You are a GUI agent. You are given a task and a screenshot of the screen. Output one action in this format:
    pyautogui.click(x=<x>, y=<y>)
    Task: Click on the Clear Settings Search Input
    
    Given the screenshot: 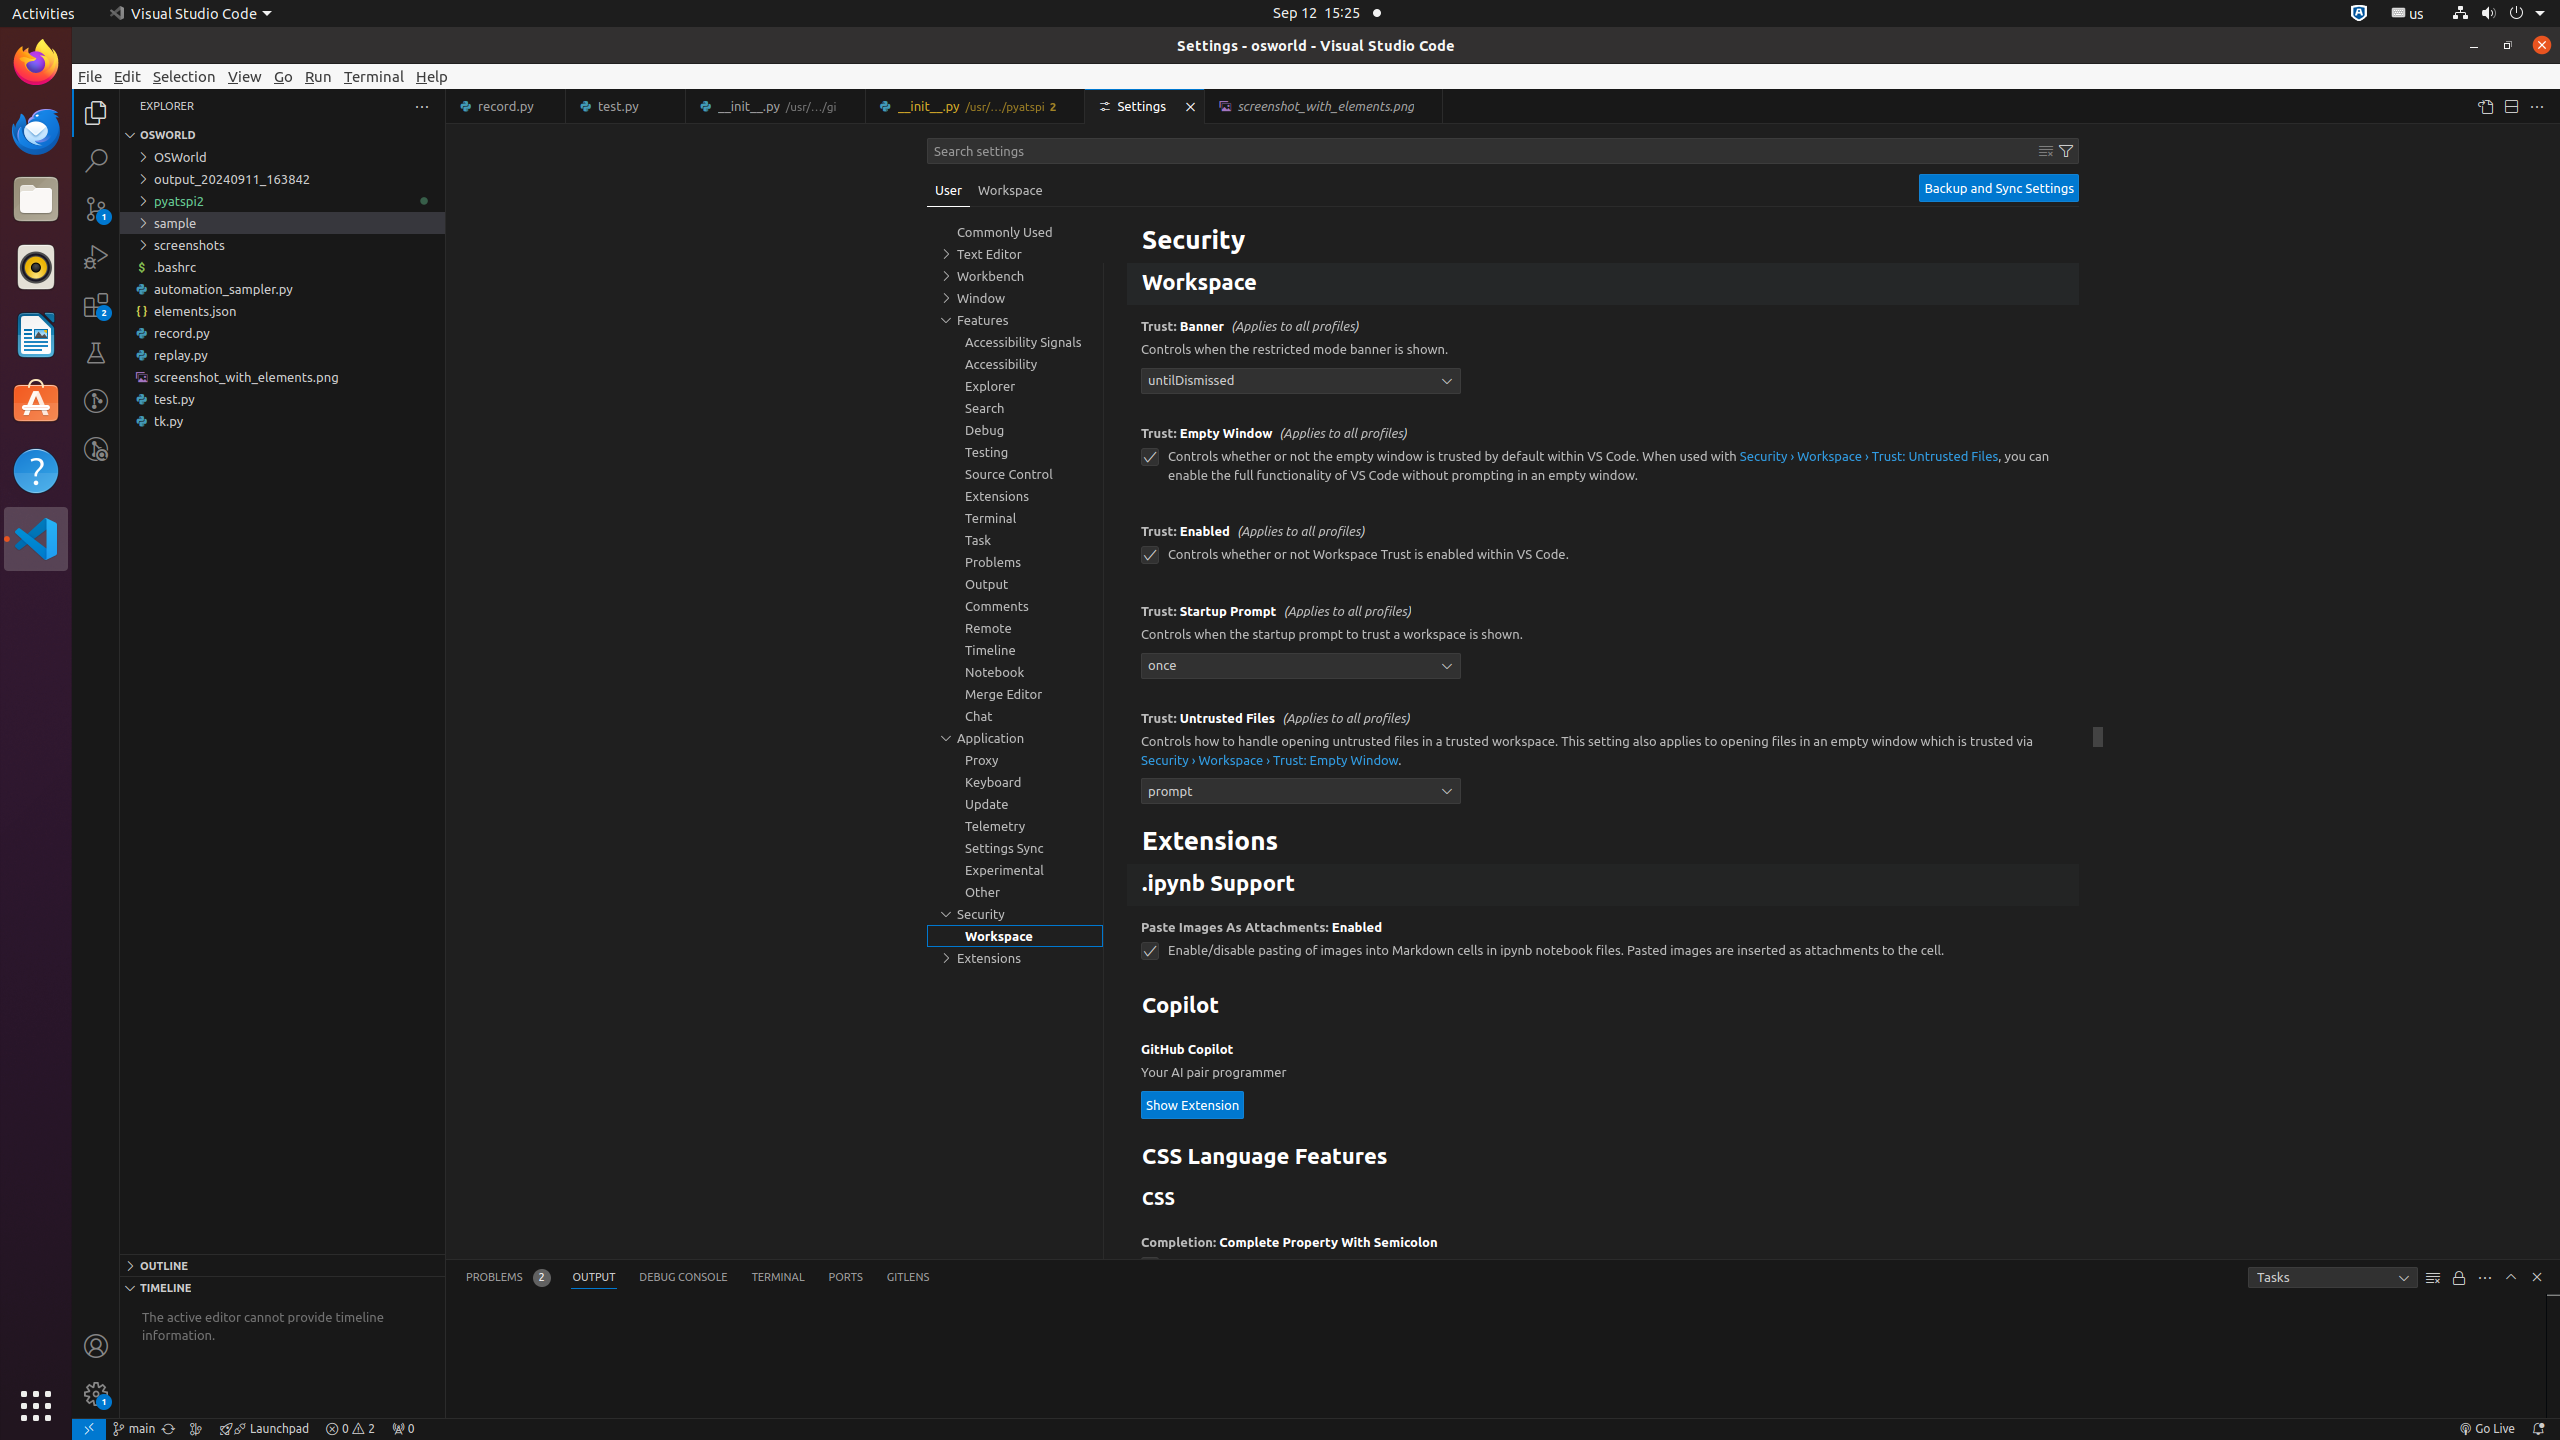 What is the action you would take?
    pyautogui.click(x=2046, y=151)
    